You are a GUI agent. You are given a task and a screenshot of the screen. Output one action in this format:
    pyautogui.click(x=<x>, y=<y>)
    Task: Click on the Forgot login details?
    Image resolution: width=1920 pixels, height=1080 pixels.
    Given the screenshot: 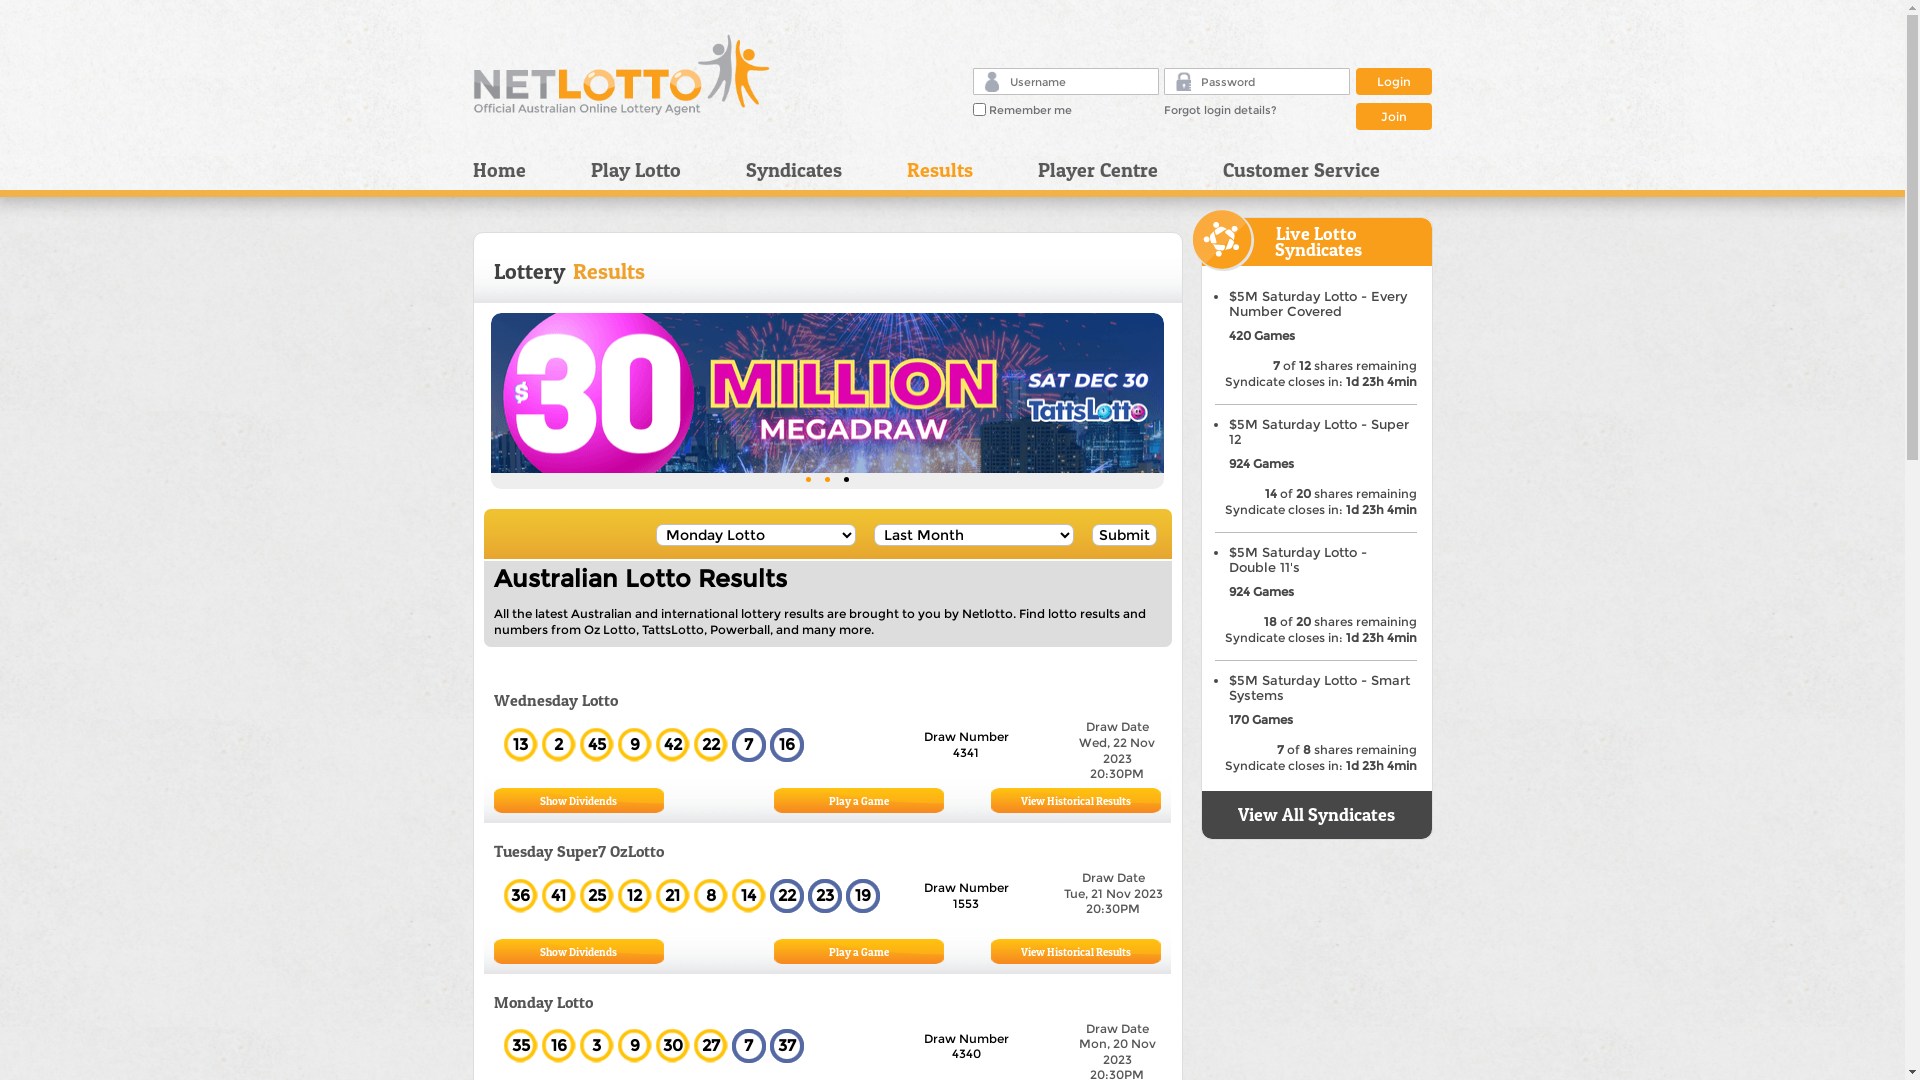 What is the action you would take?
    pyautogui.click(x=1220, y=110)
    